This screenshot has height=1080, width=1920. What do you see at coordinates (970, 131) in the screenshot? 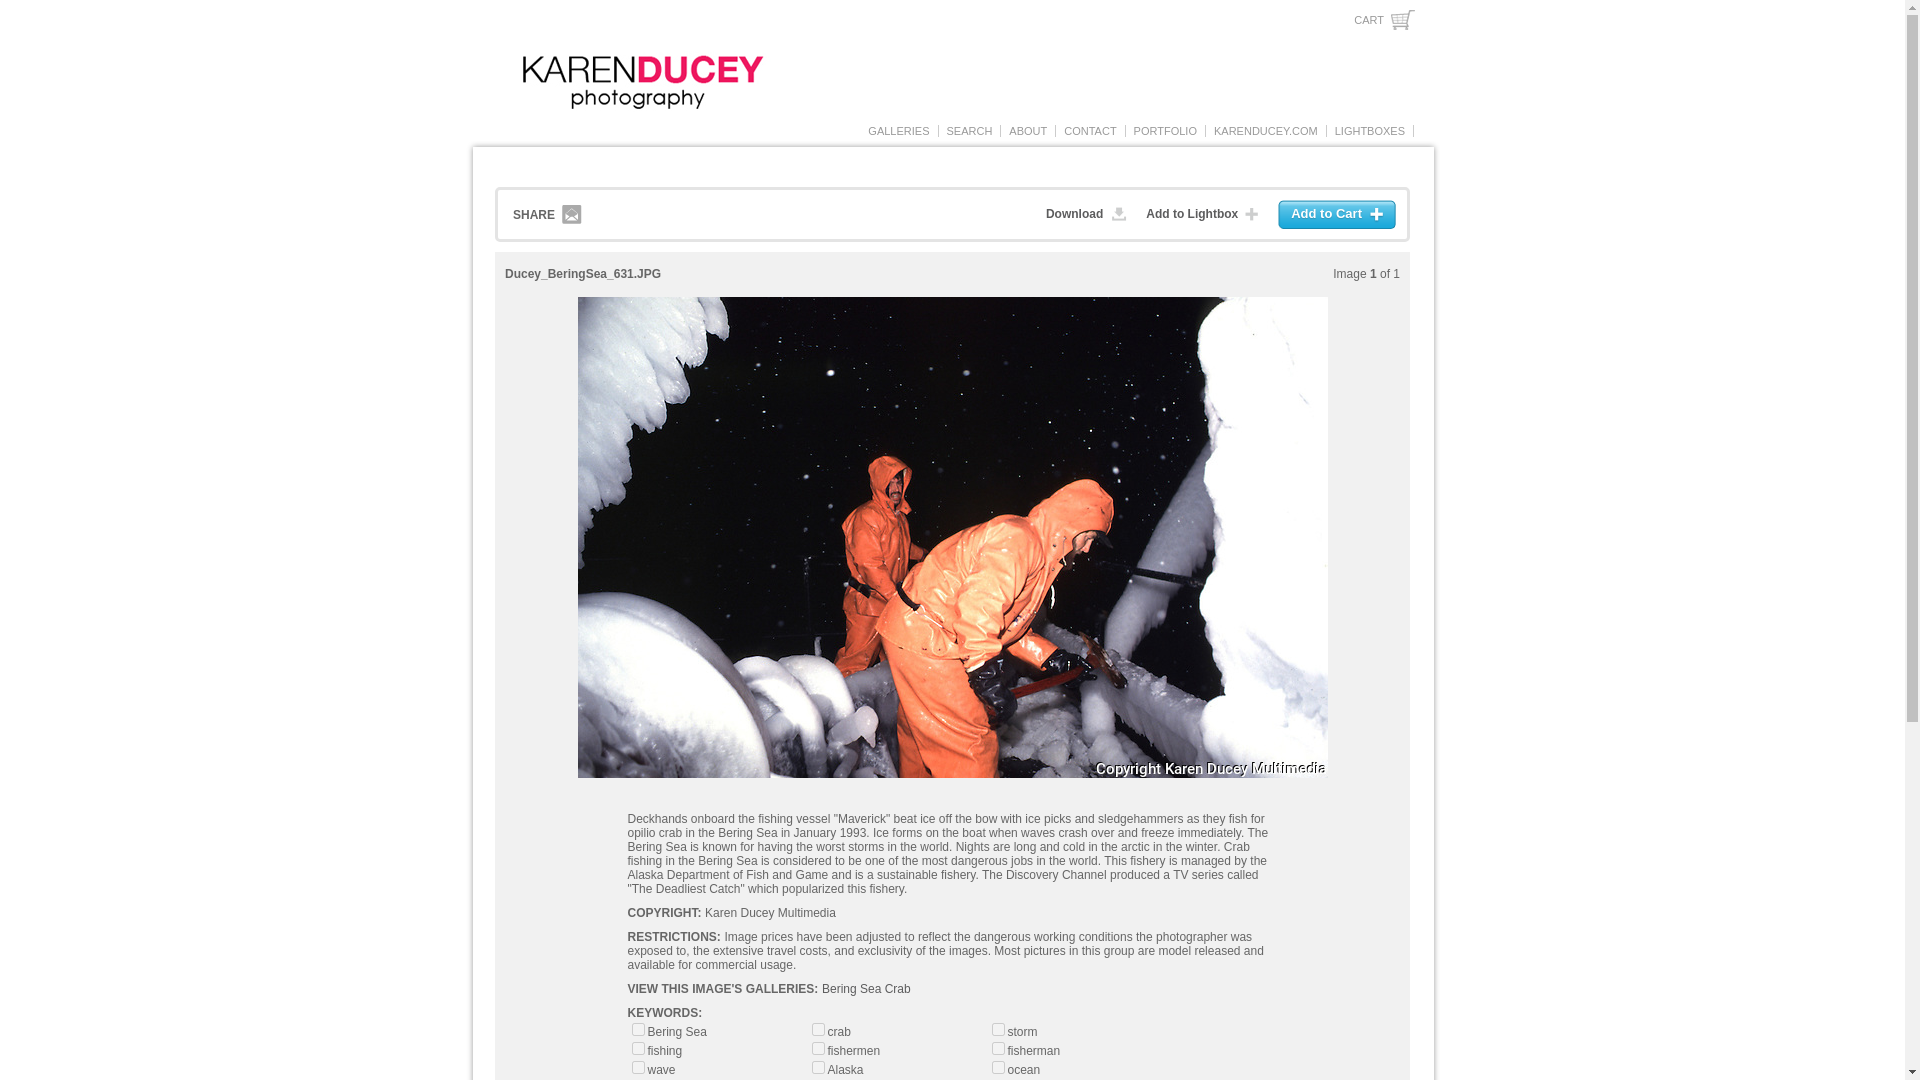
I see `SEARCH` at bounding box center [970, 131].